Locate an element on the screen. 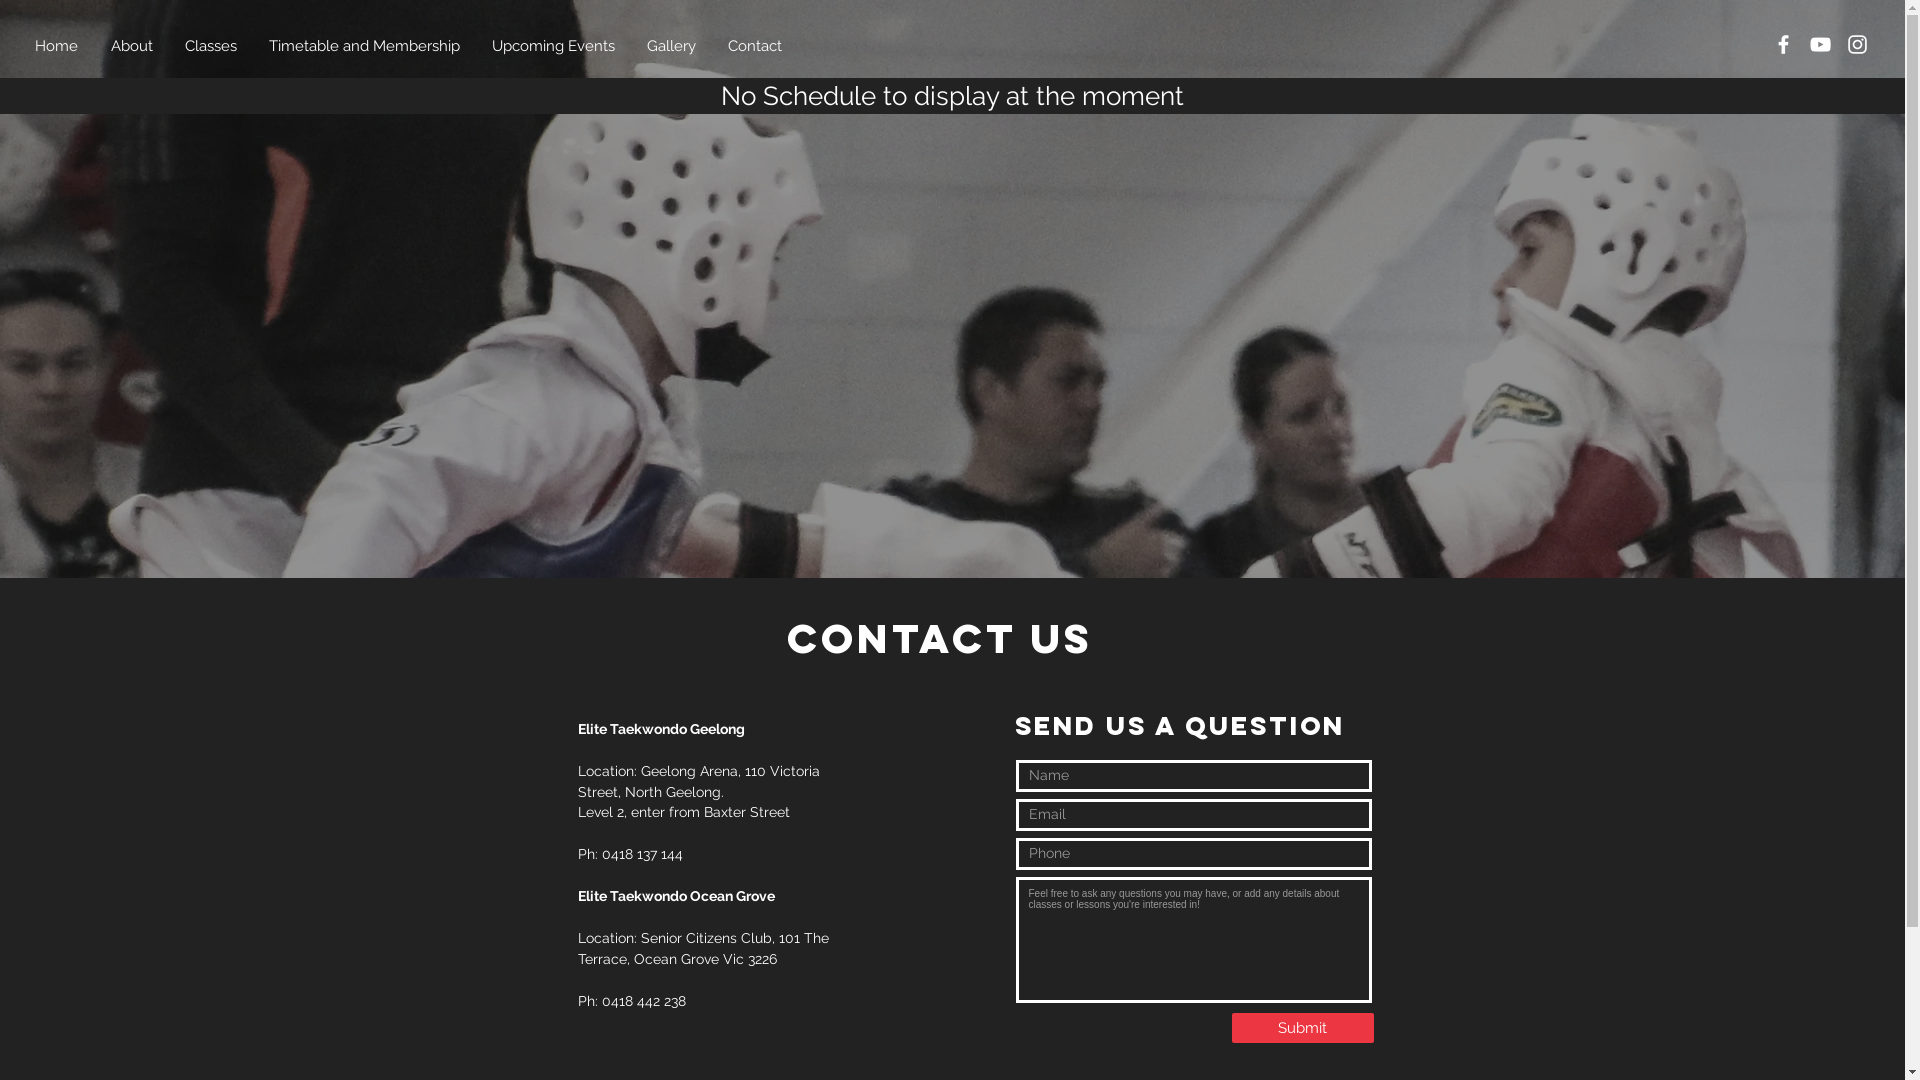 This screenshot has height=1080, width=1920. Home is located at coordinates (58, 46).